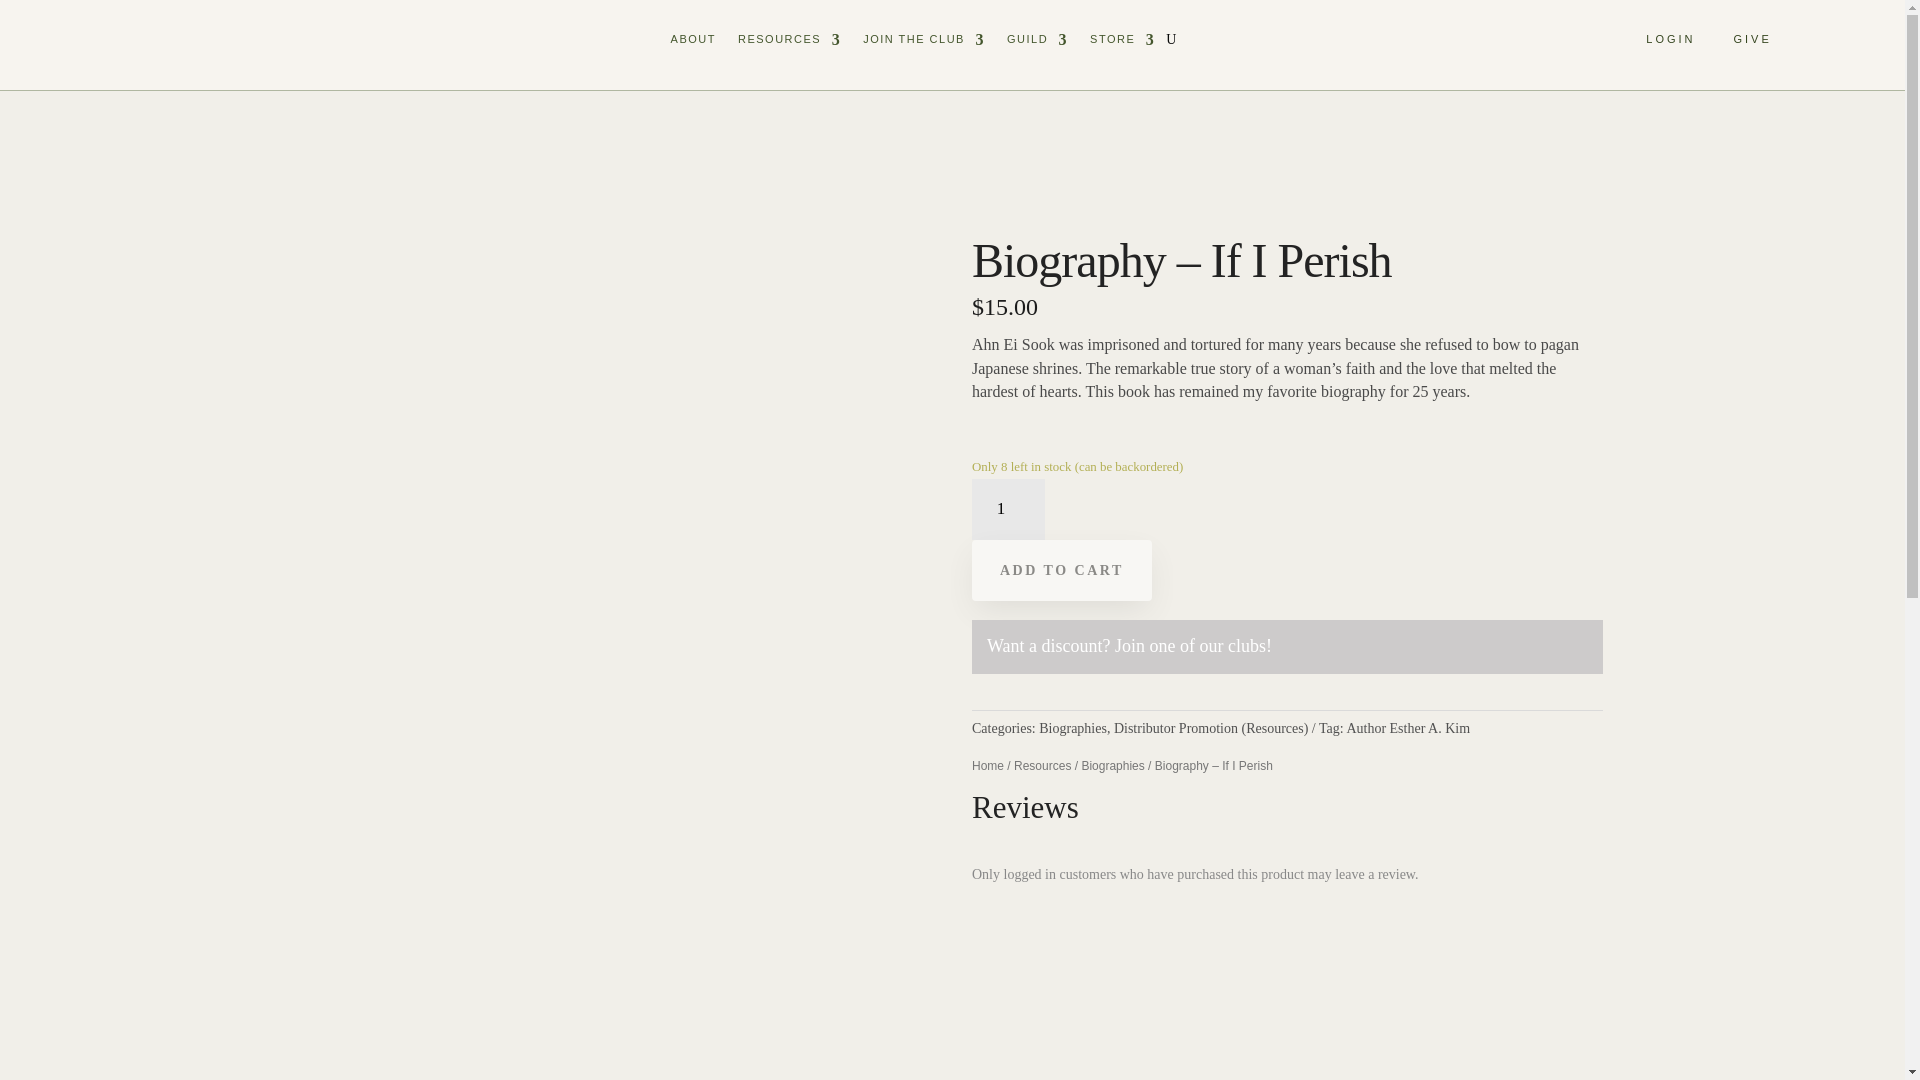  Describe the element at coordinates (1112, 766) in the screenshot. I see `Biographies` at that location.